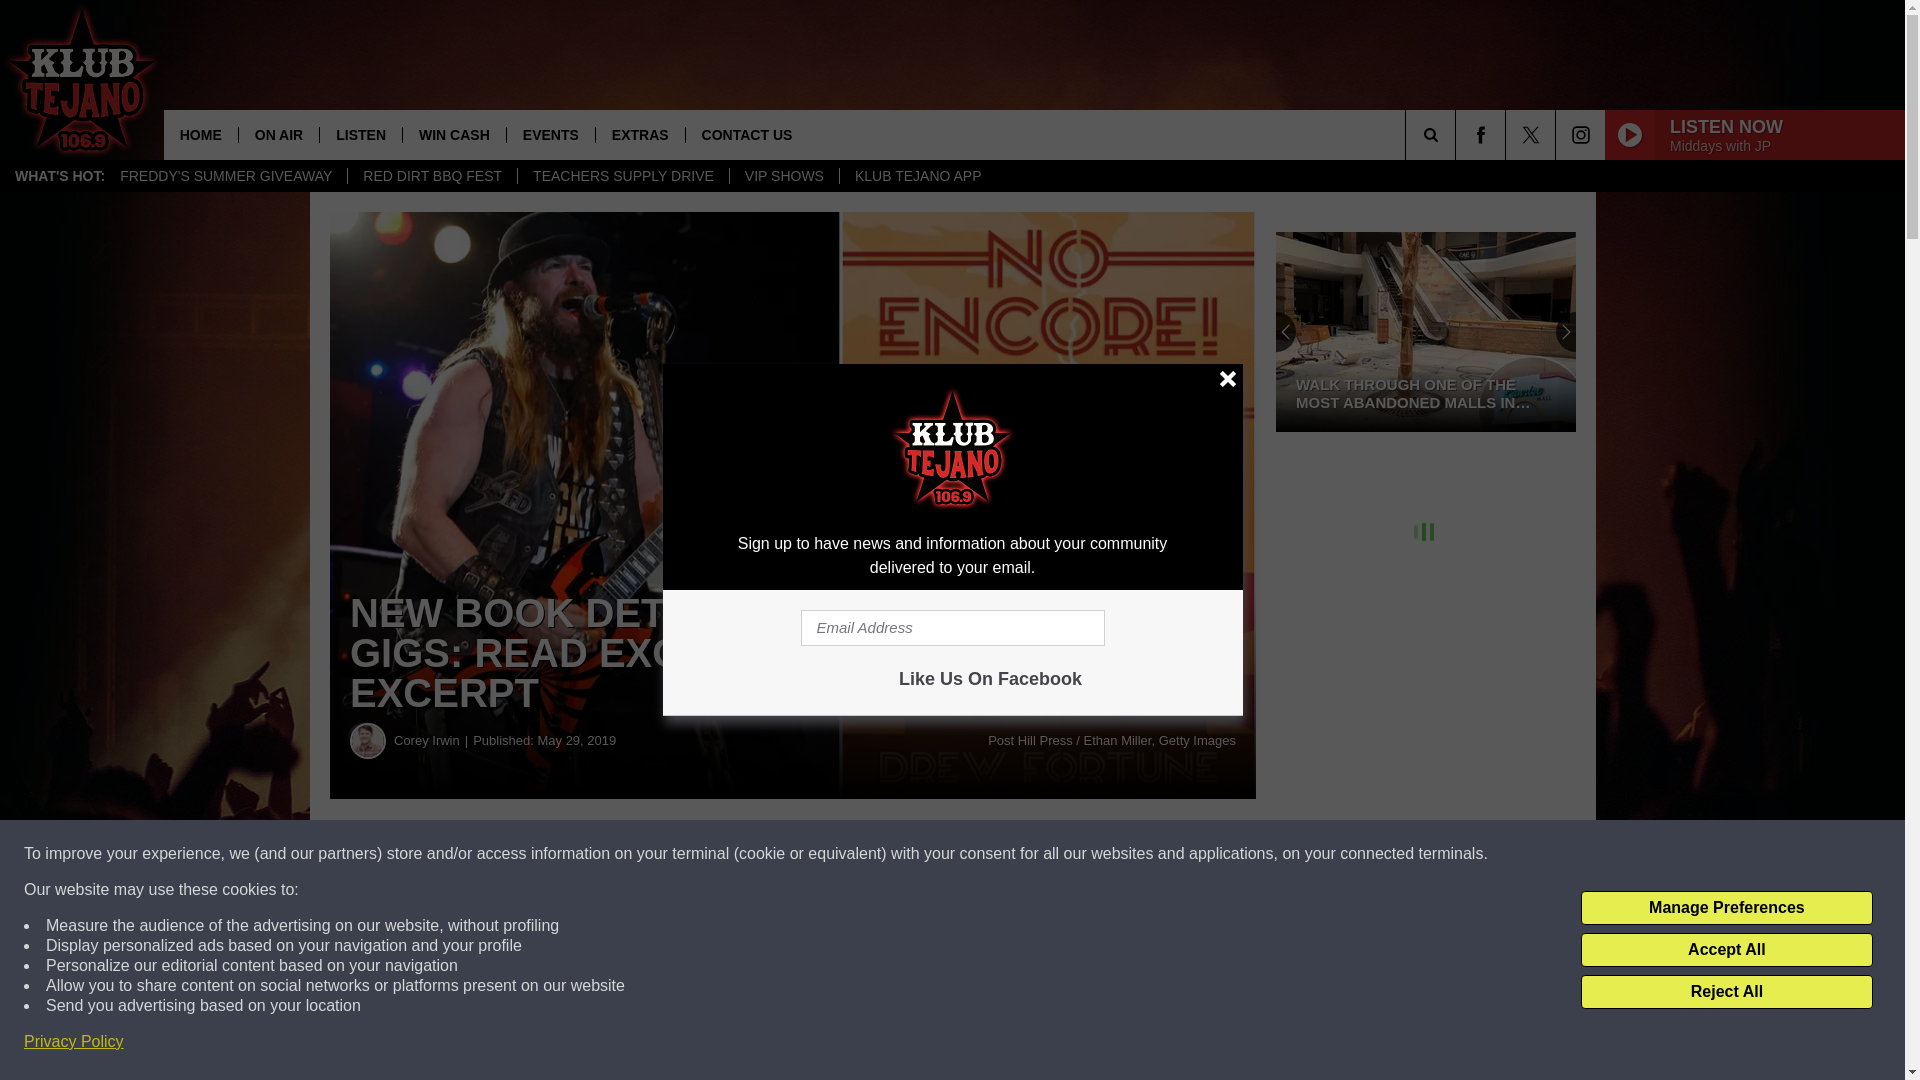 Image resolution: width=1920 pixels, height=1080 pixels. Describe the element at coordinates (1458, 134) in the screenshot. I see `SEARCH` at that location.